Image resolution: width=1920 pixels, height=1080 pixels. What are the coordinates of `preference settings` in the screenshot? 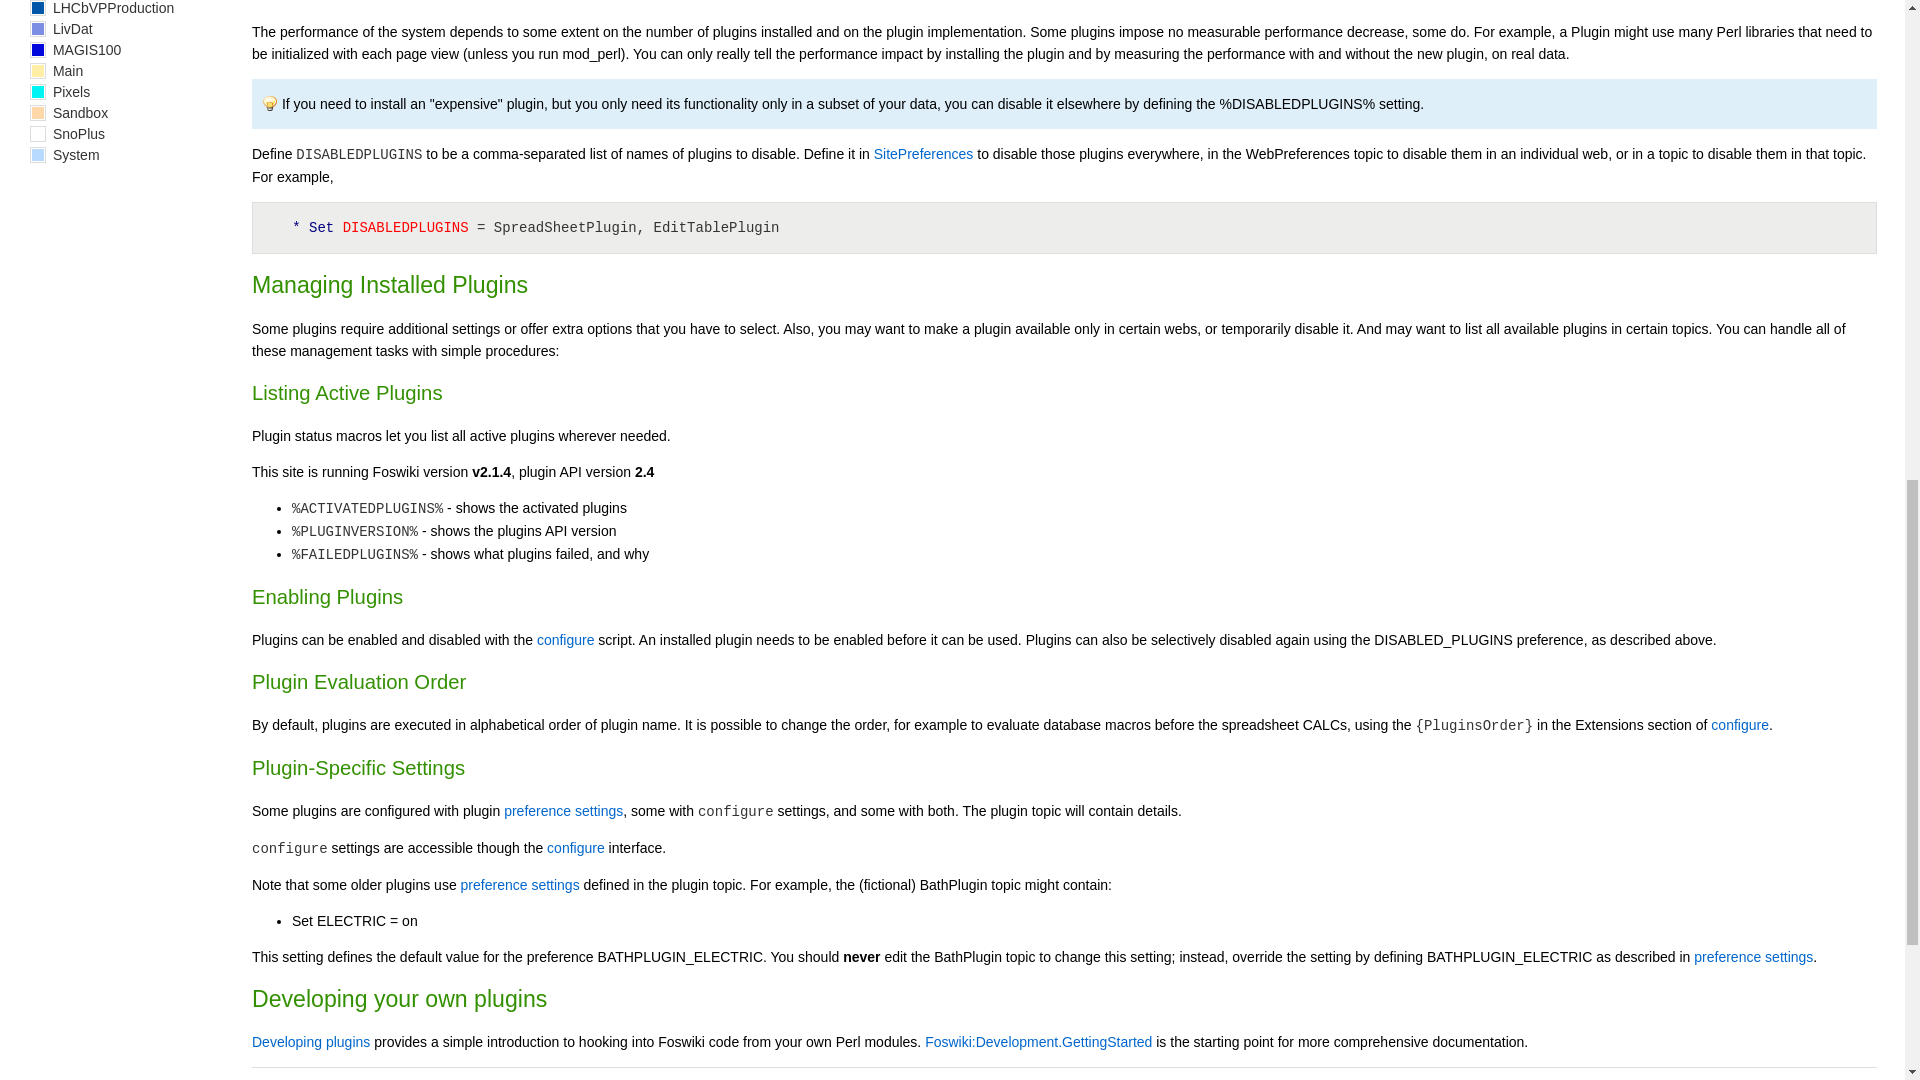 It's located at (1752, 956).